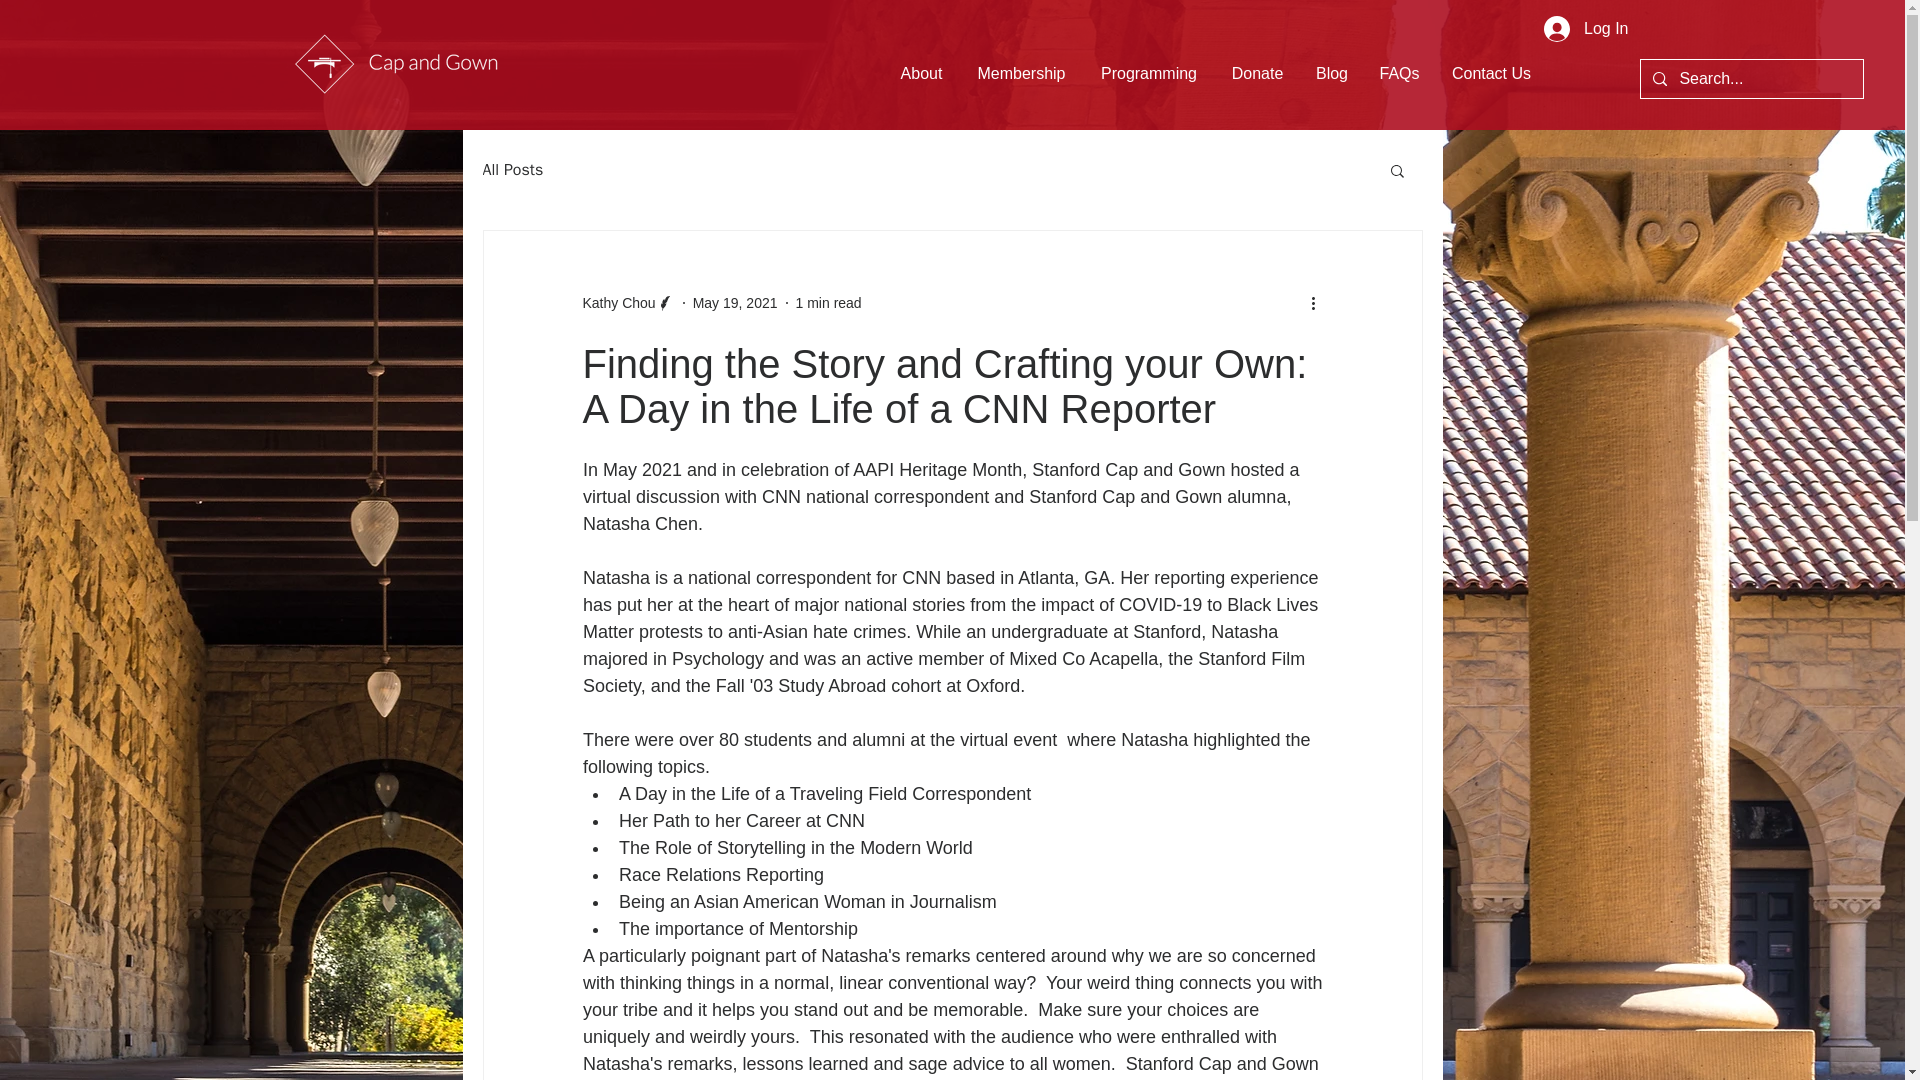  What do you see at coordinates (618, 302) in the screenshot?
I see `Kathy Chou` at bounding box center [618, 302].